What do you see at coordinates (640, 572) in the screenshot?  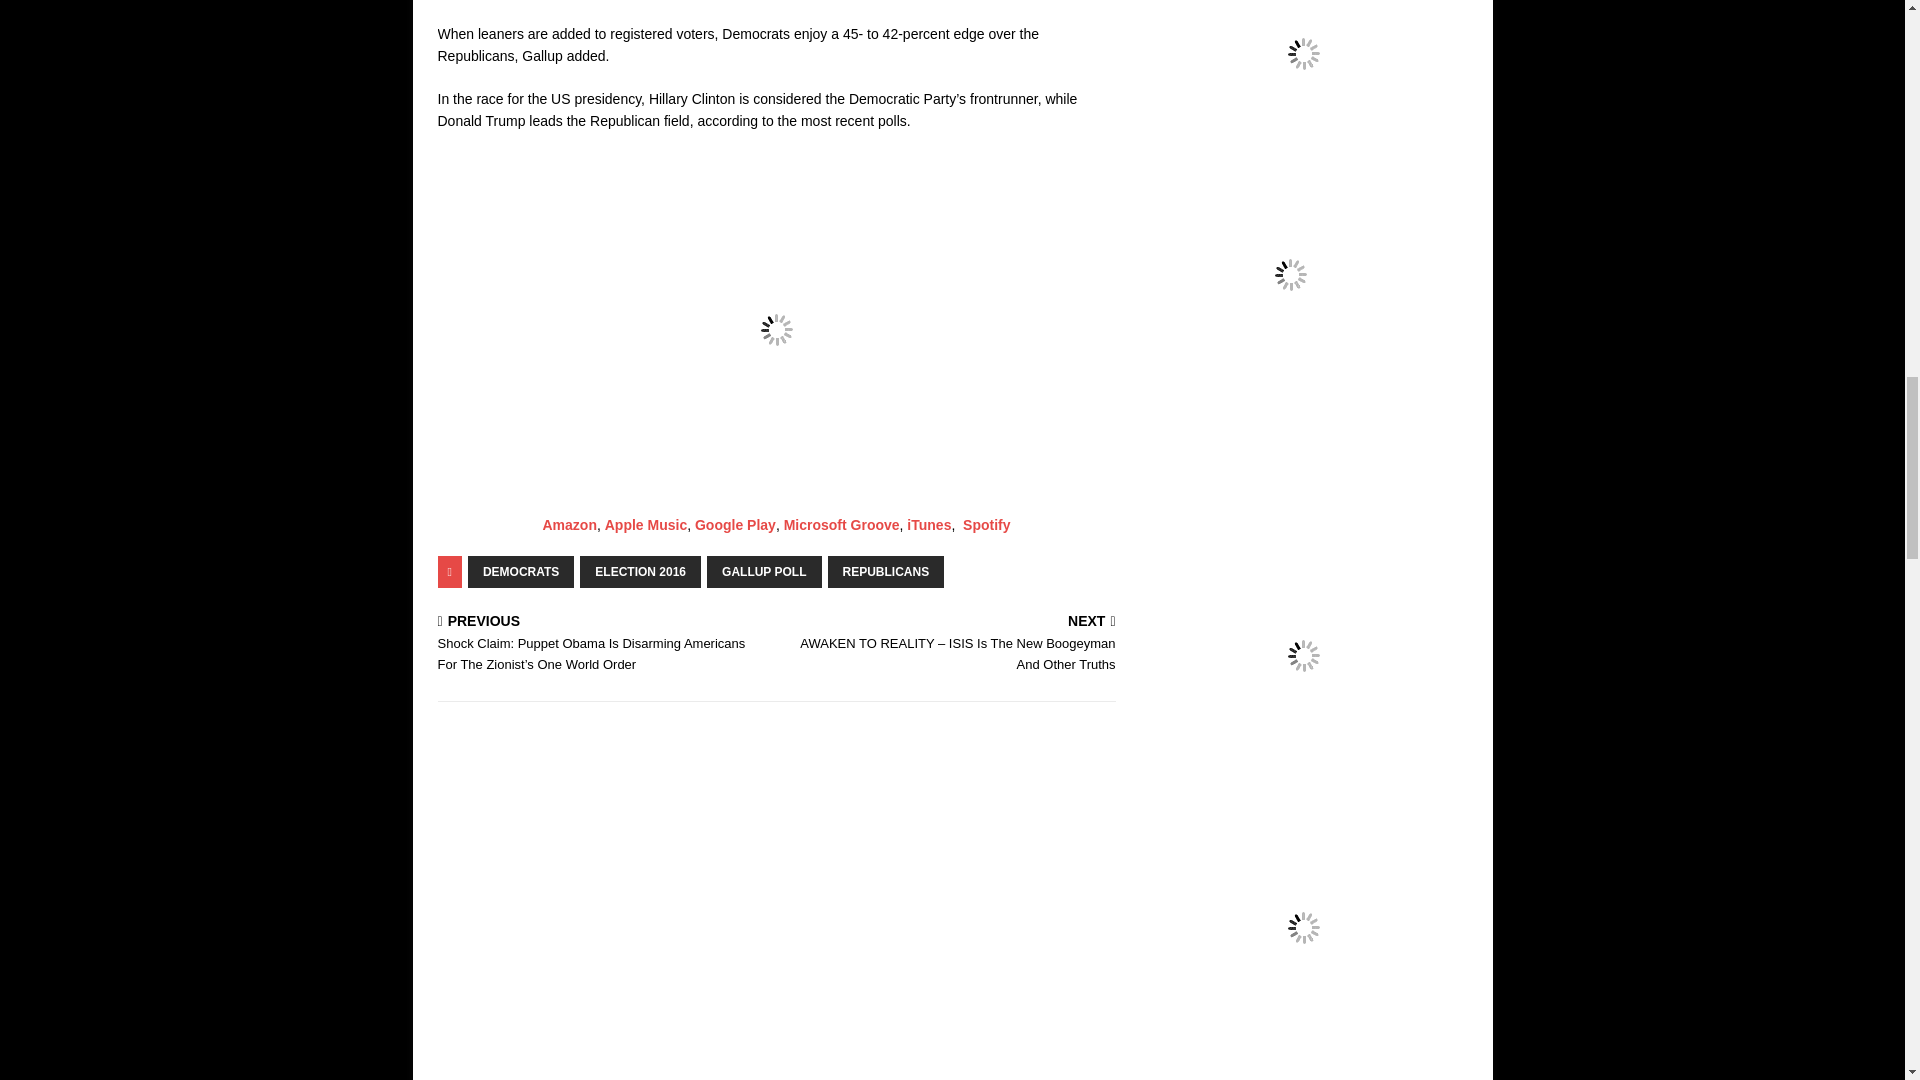 I see `ELECTION 2016` at bounding box center [640, 572].